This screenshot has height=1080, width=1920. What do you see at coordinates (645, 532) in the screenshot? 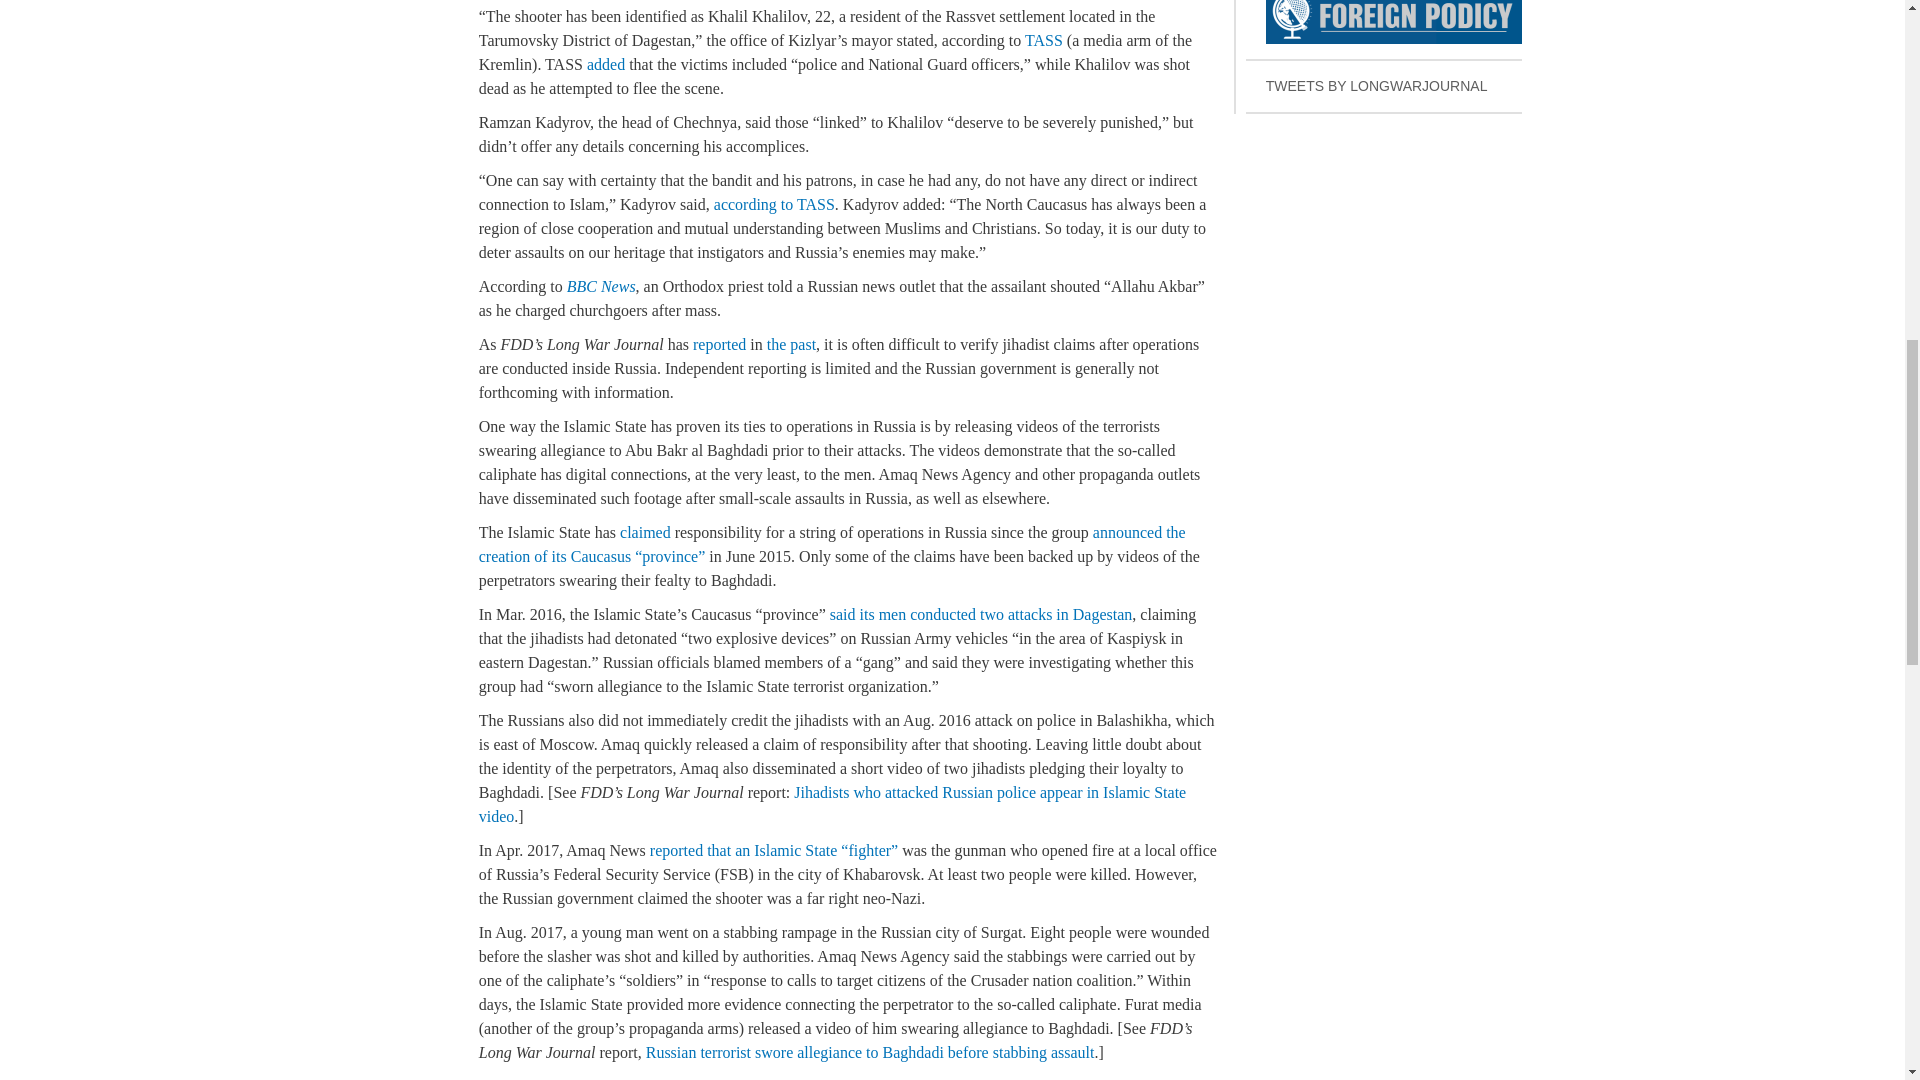
I see `added` at bounding box center [645, 532].